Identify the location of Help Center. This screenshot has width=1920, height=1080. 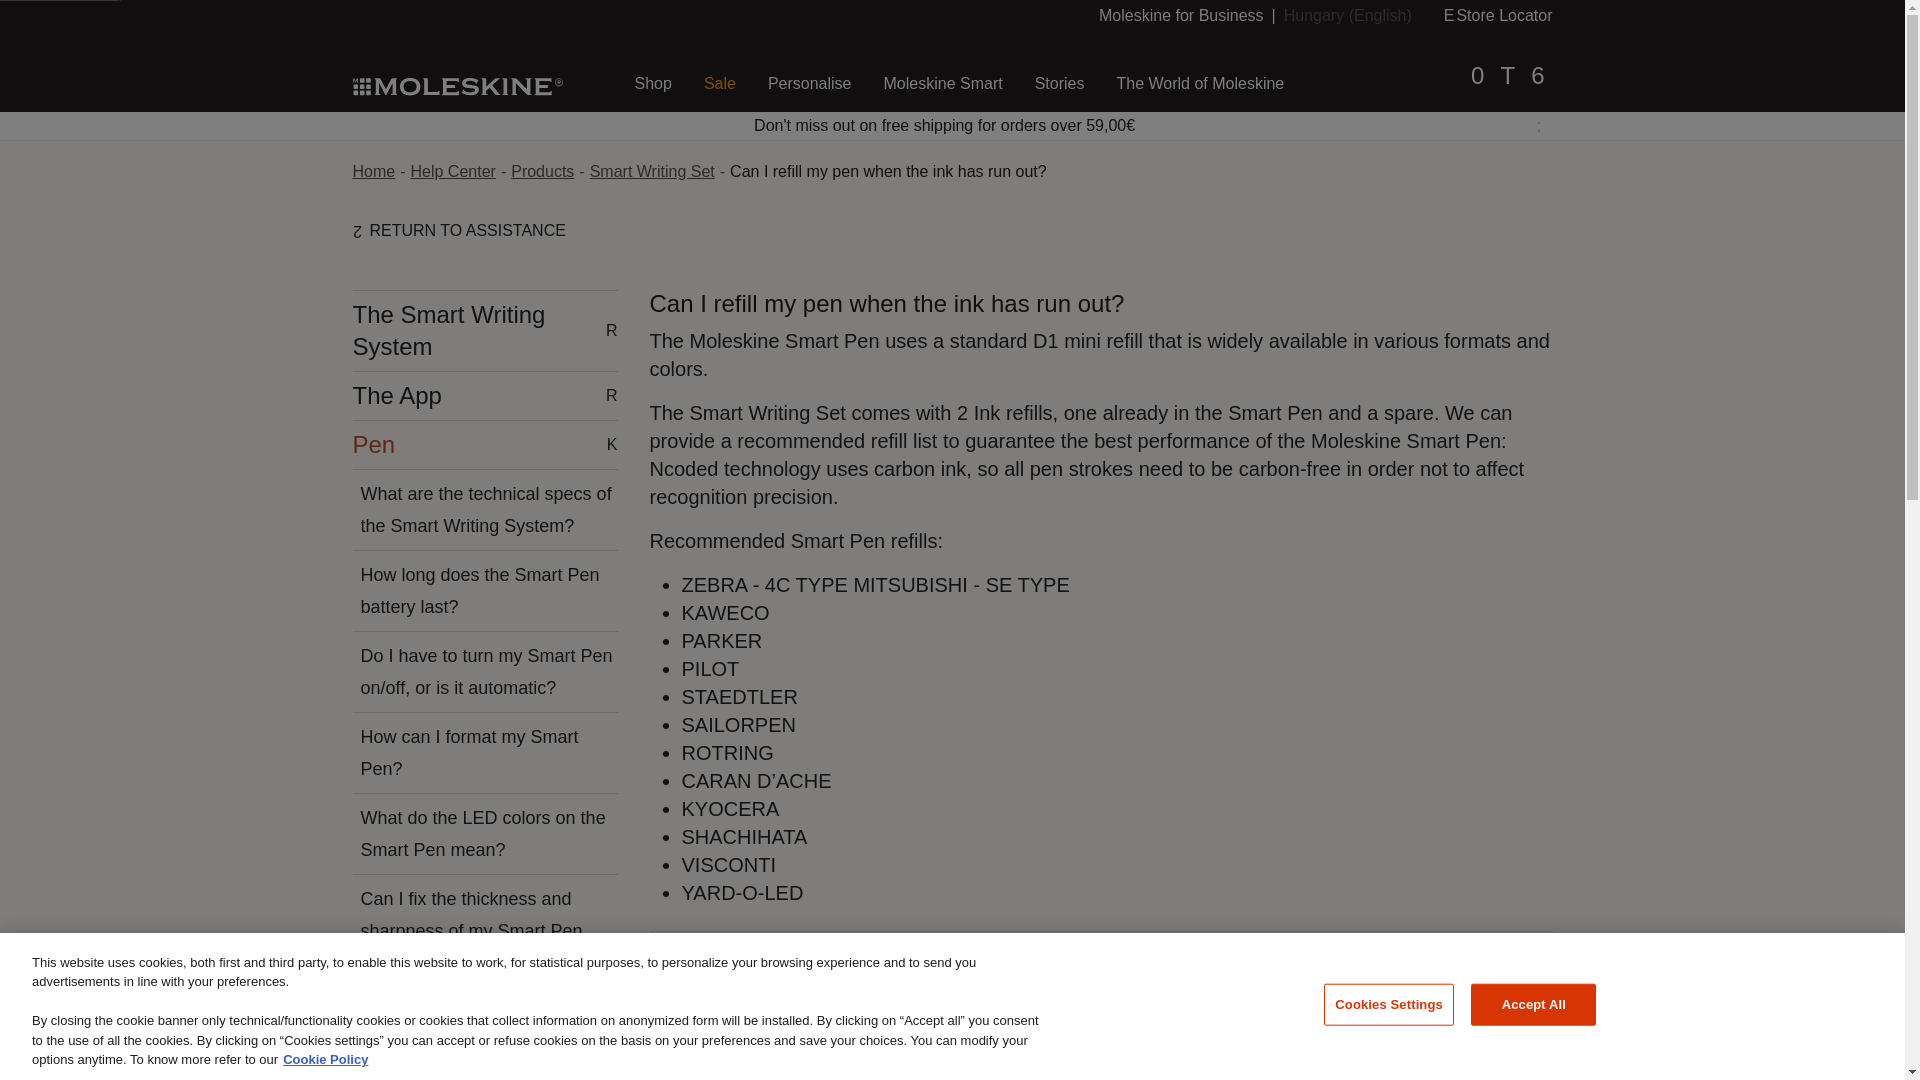
(652, 171).